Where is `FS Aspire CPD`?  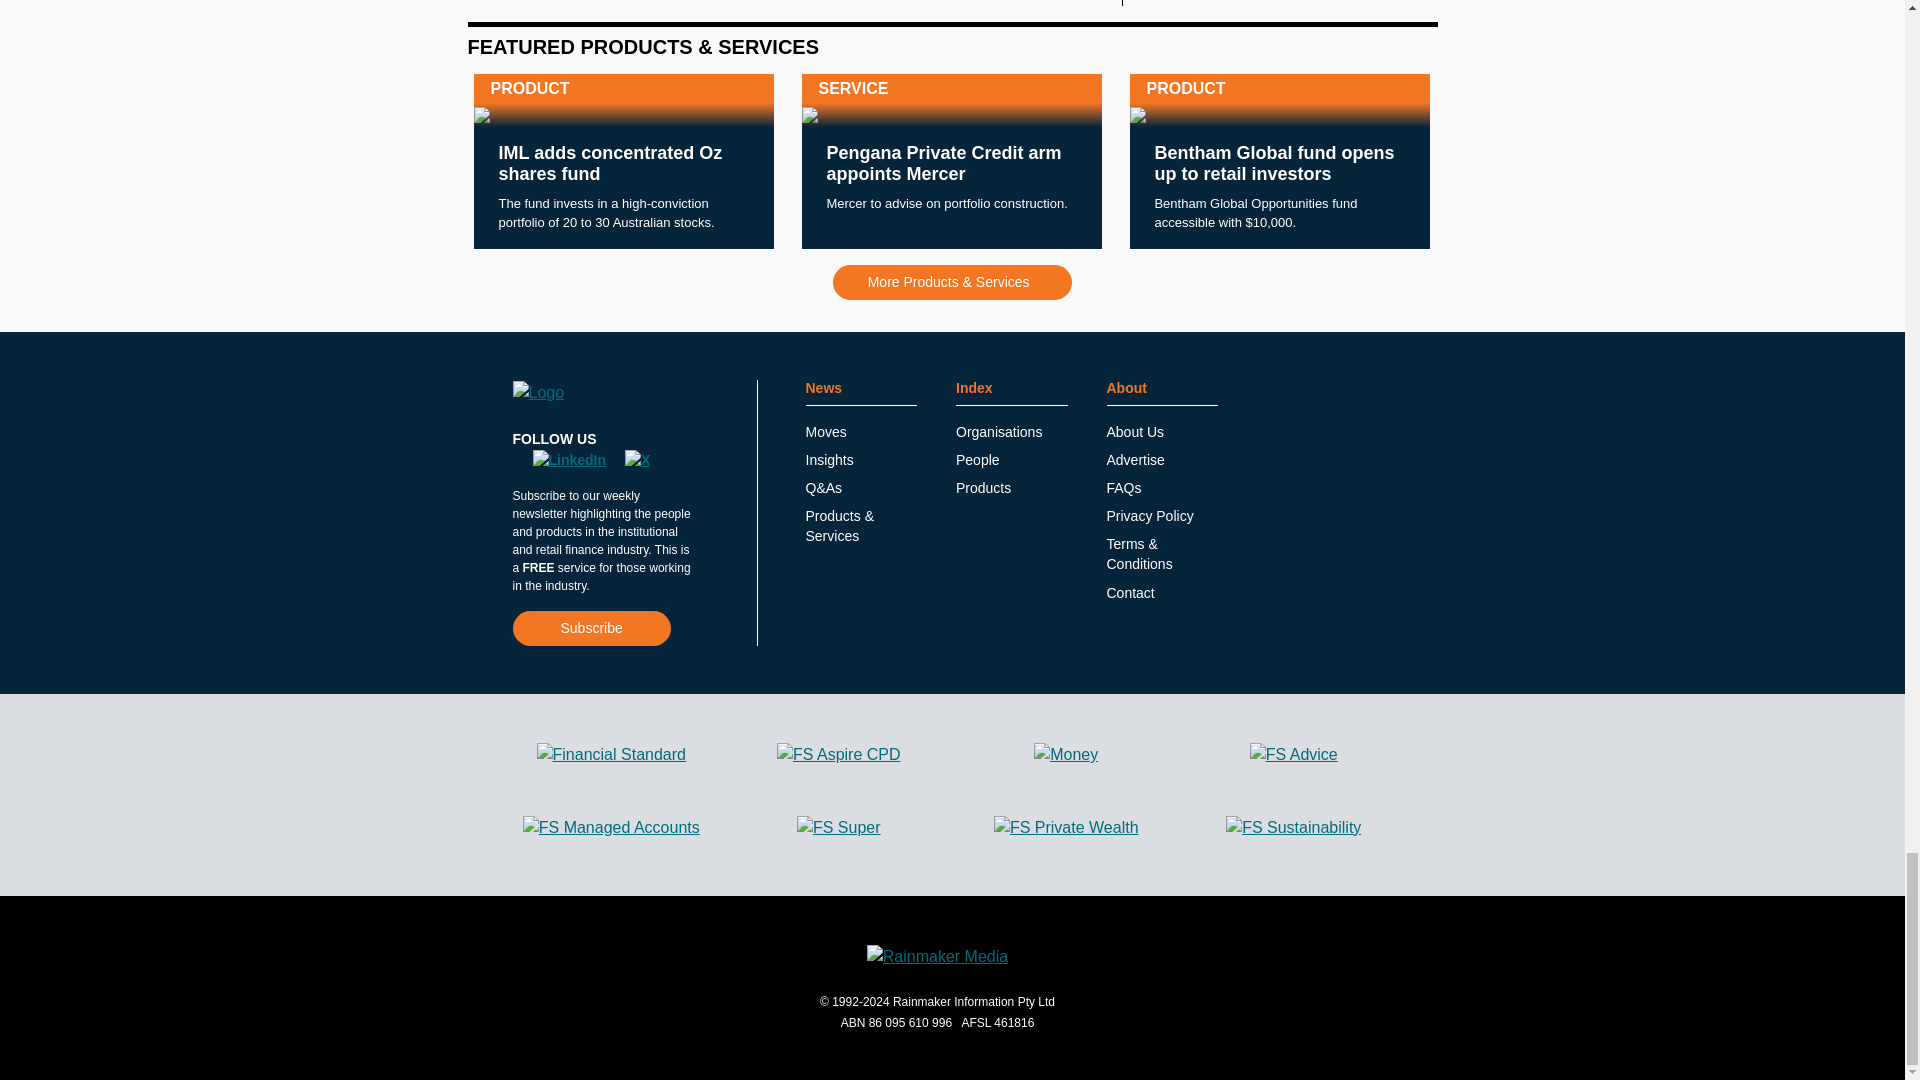
FS Aspire CPD is located at coordinates (838, 754).